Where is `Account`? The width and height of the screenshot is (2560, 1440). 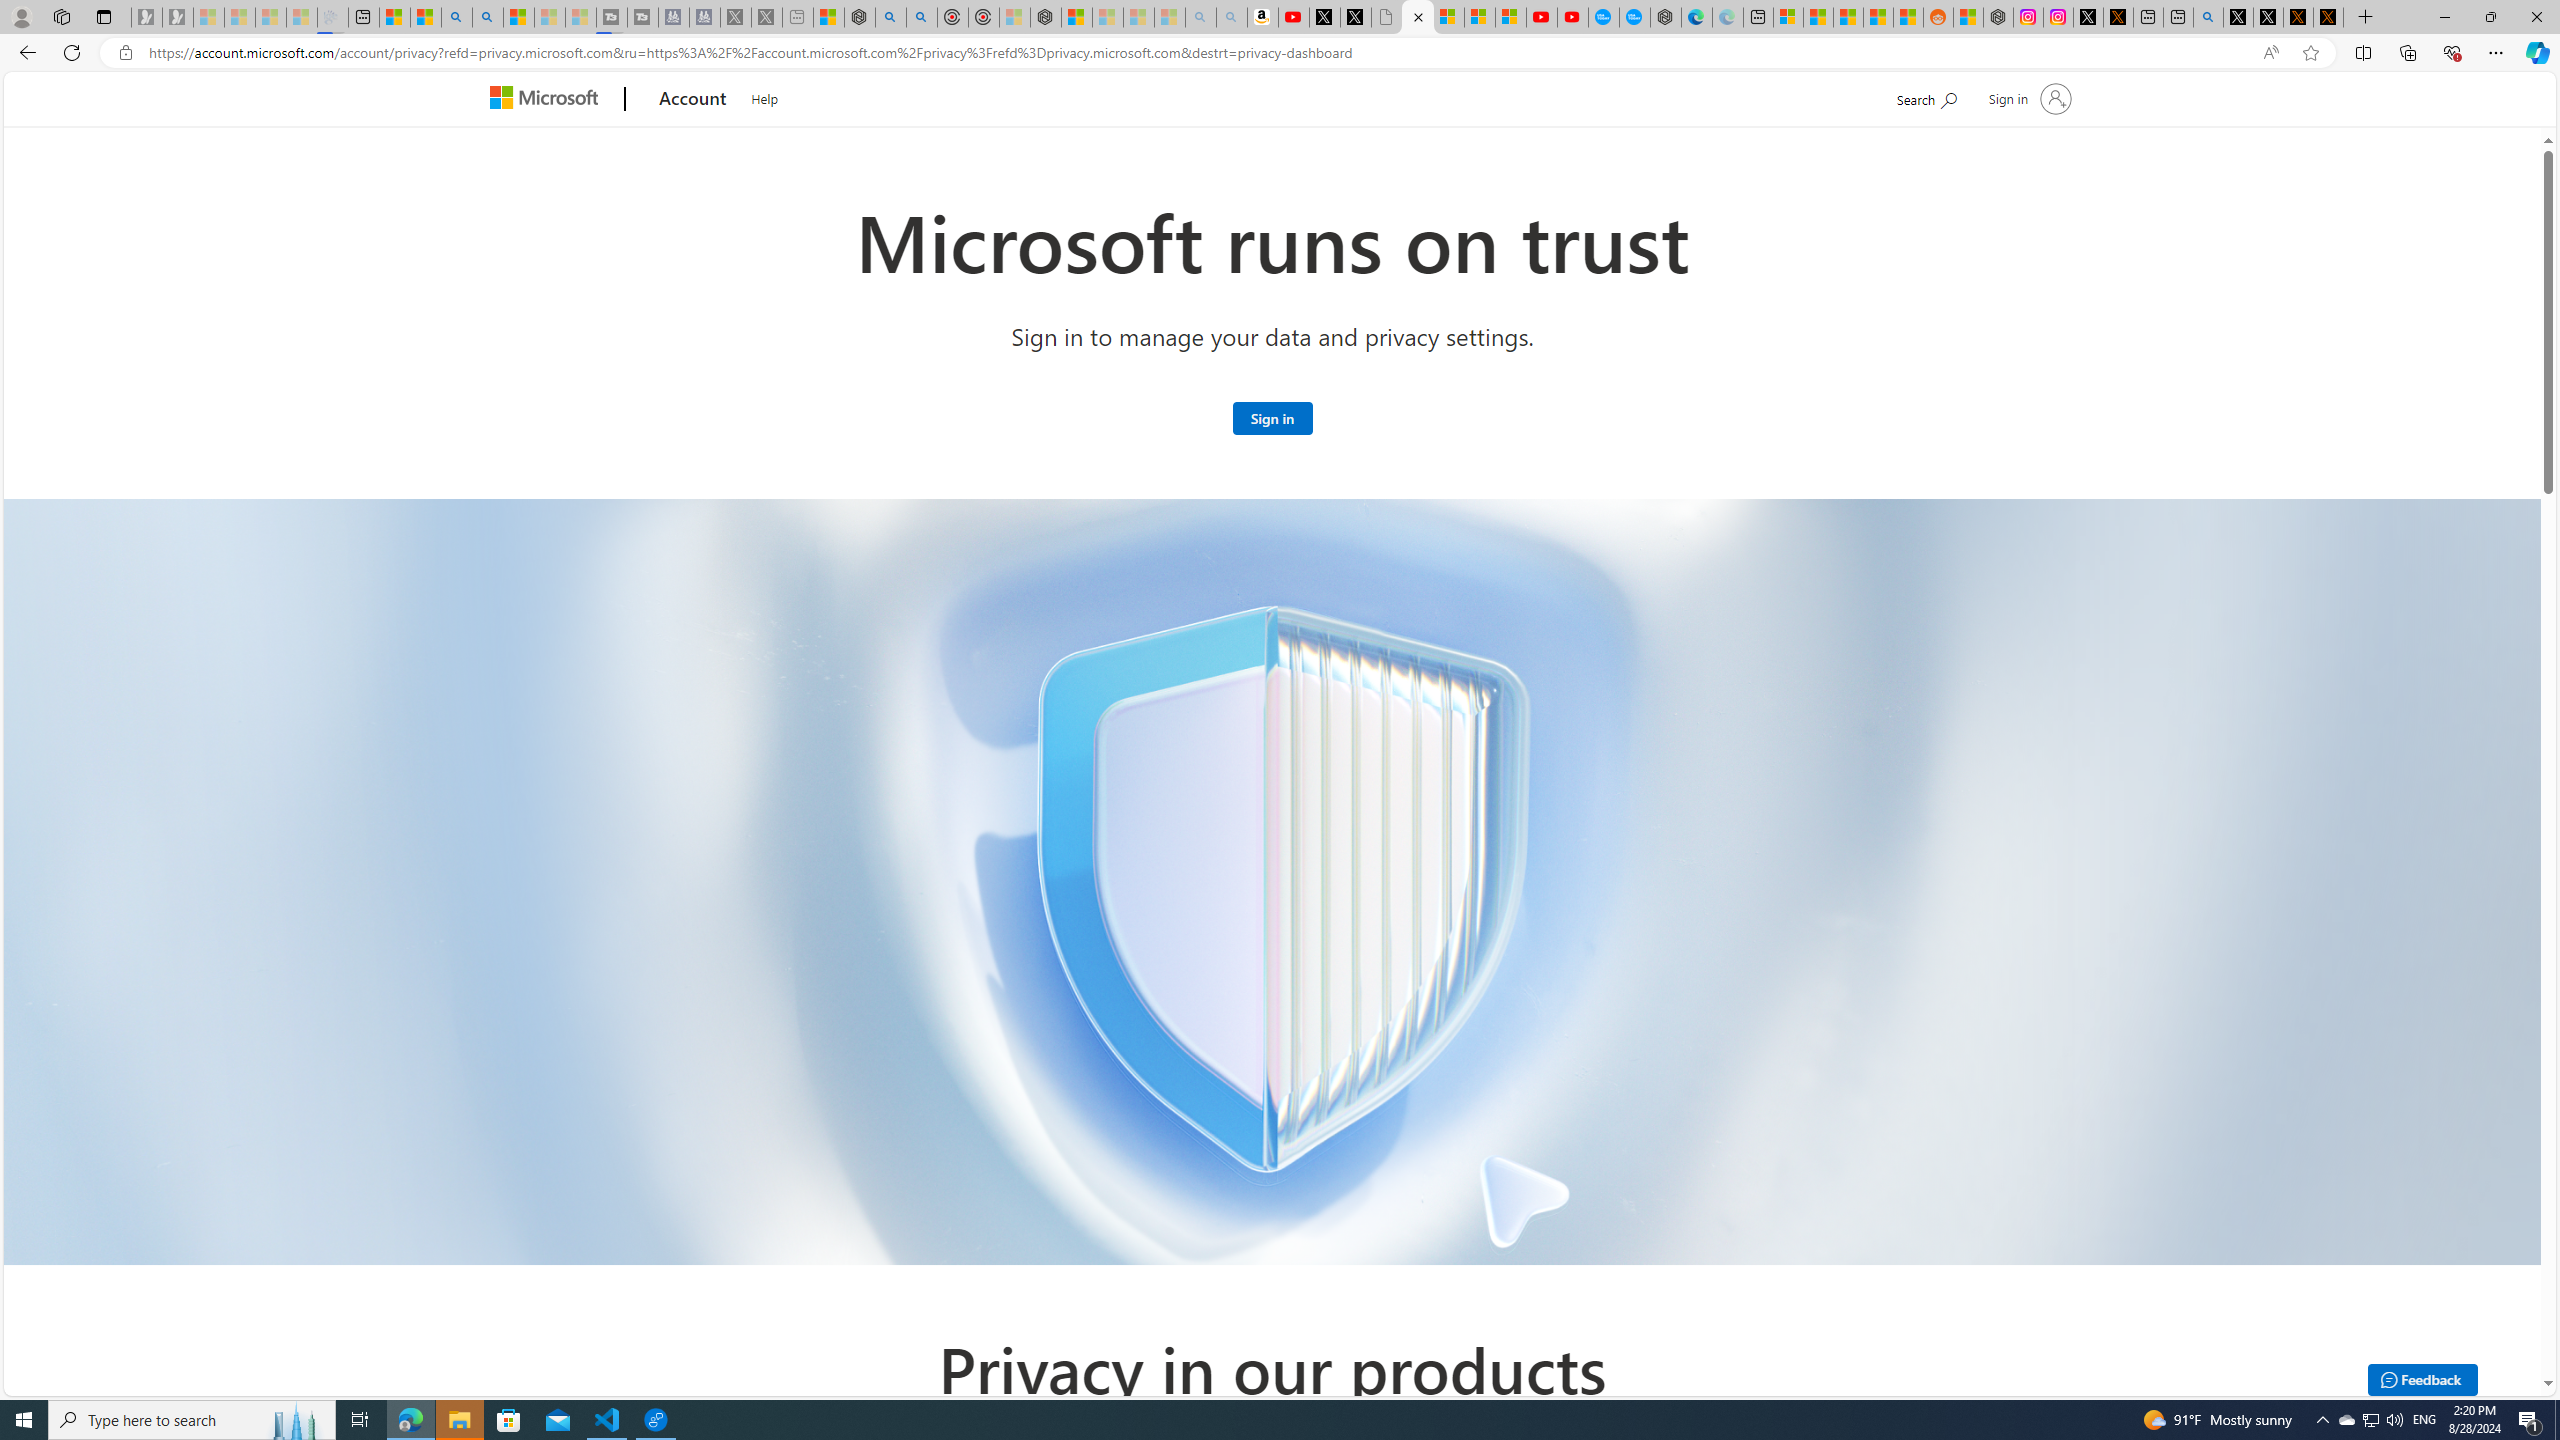 Account is located at coordinates (694, 100).